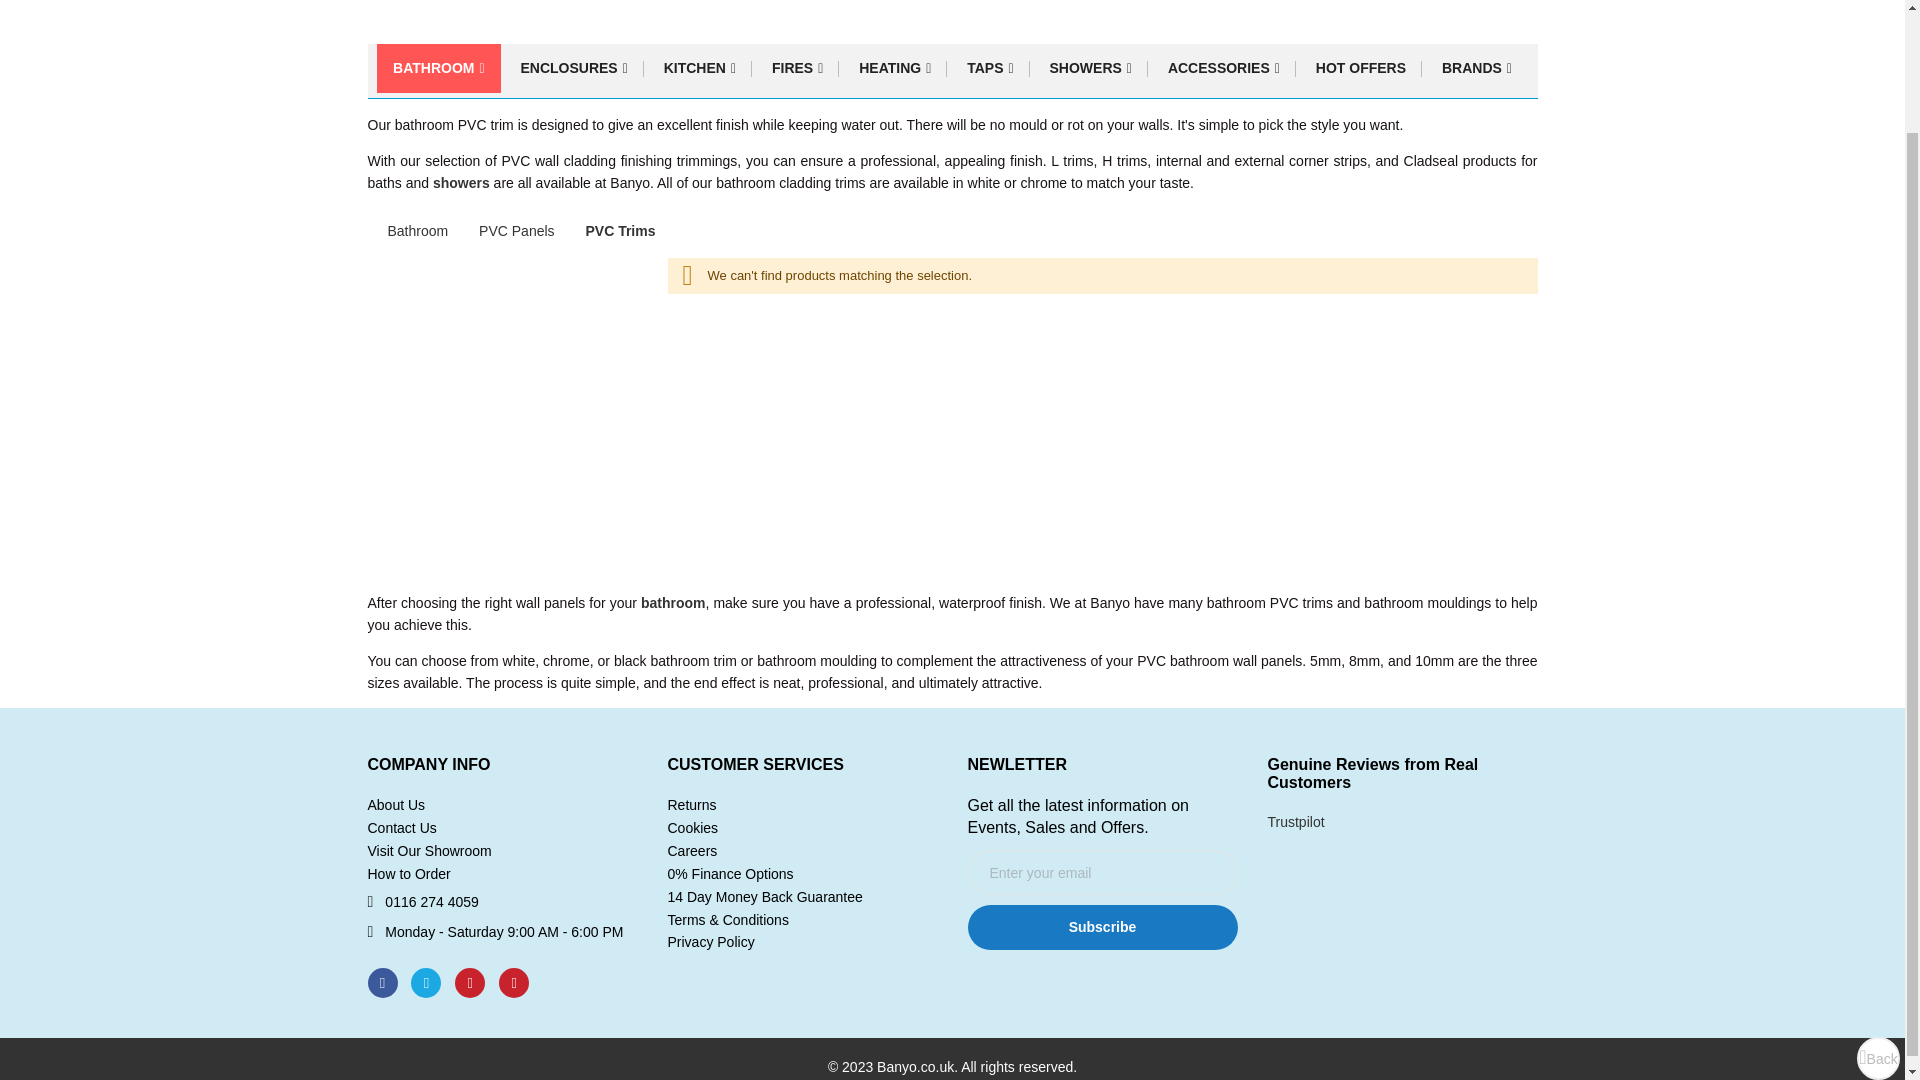 This screenshot has height=1080, width=1920. I want to click on Banyo, so click(421, 14).